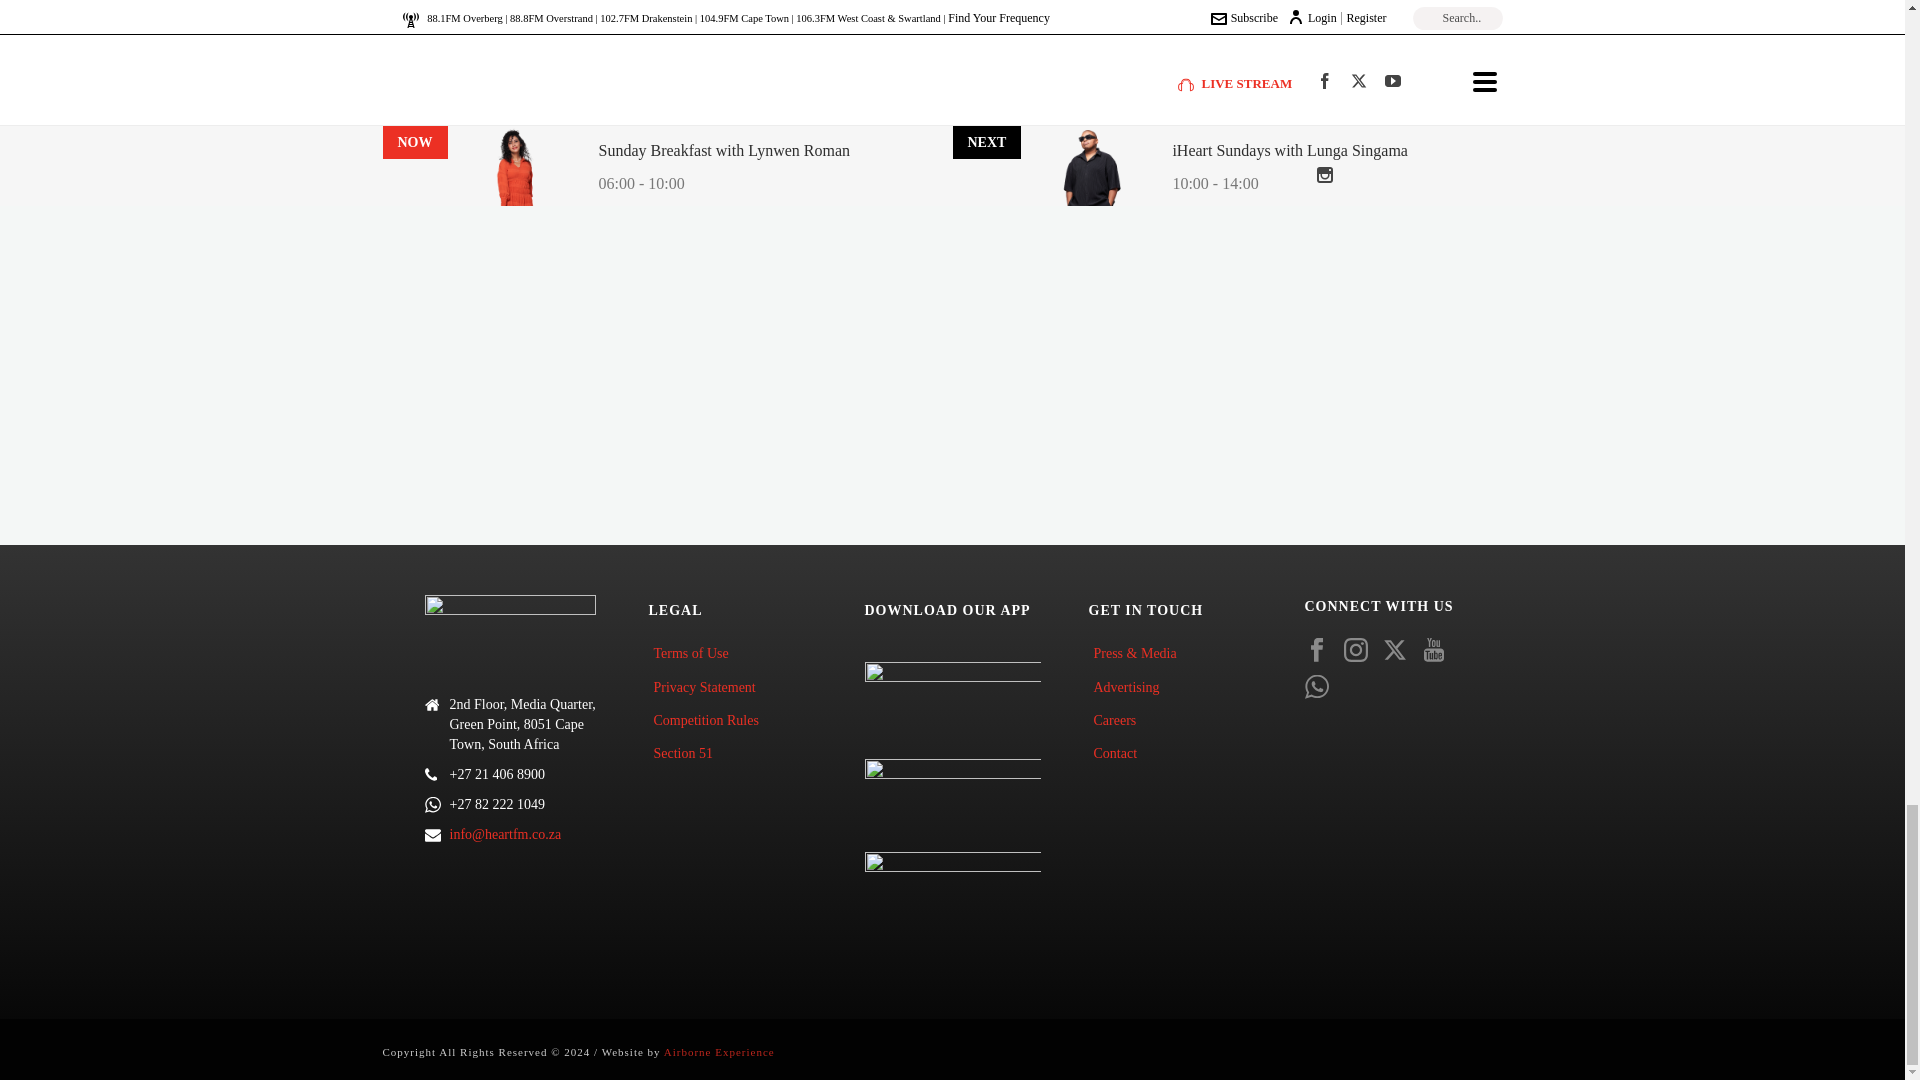  Describe the element at coordinates (708, 687) in the screenshot. I see `Privacy Statement` at that location.